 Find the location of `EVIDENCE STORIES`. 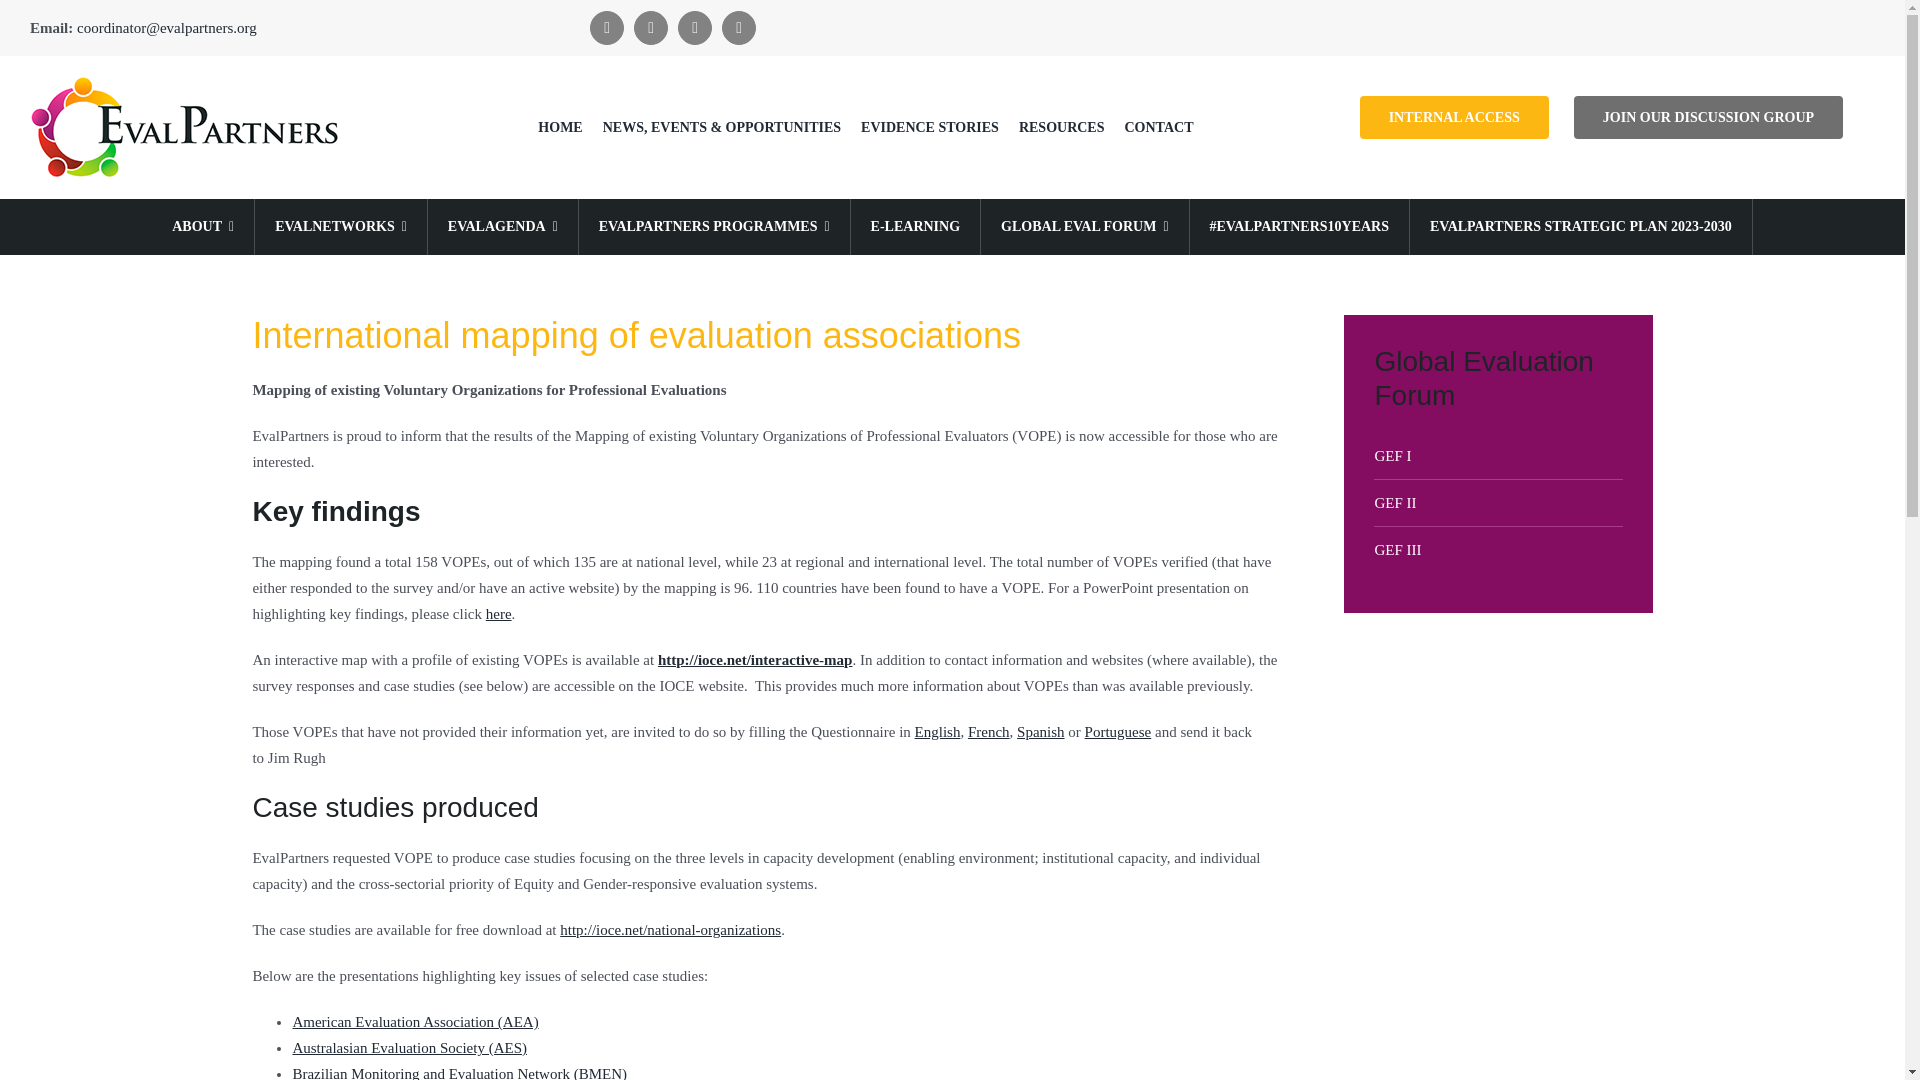

EVIDENCE STORIES is located at coordinates (929, 128).